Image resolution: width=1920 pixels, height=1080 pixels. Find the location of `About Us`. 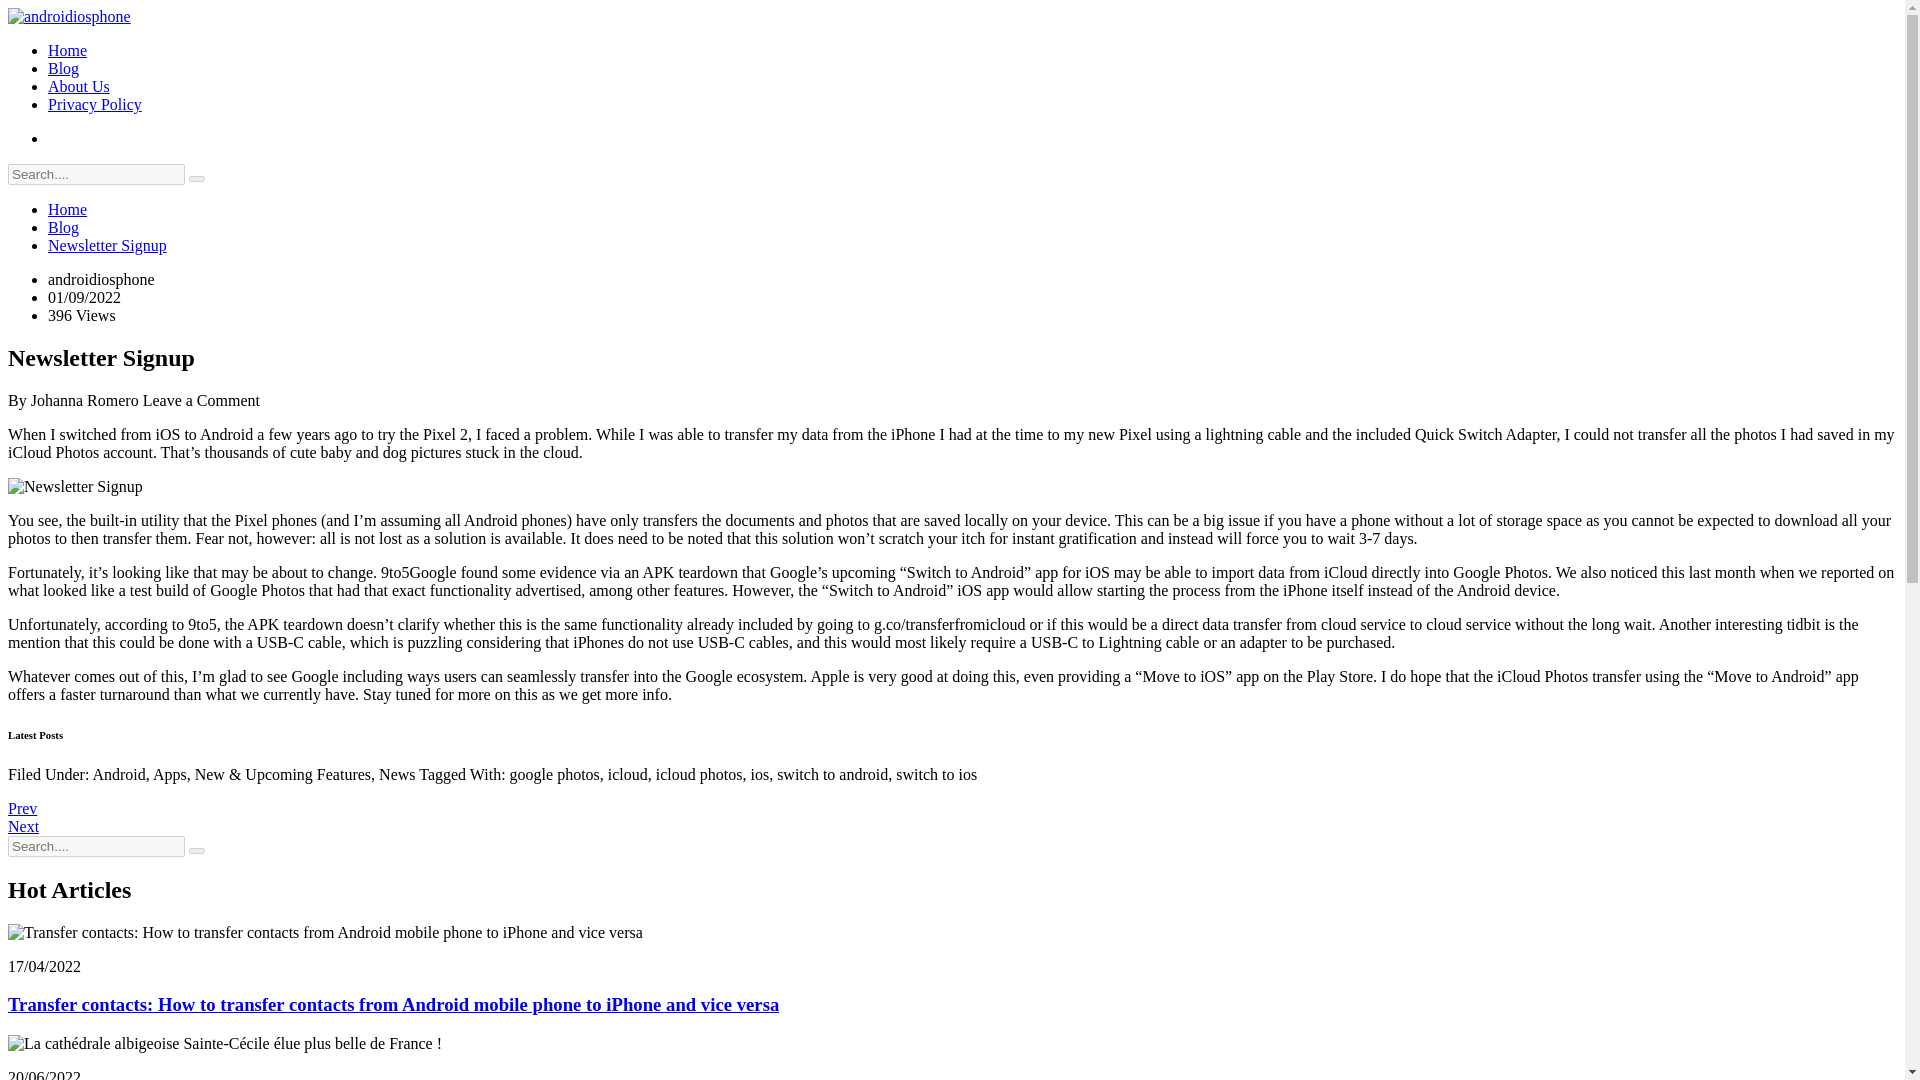

About Us is located at coordinates (78, 86).